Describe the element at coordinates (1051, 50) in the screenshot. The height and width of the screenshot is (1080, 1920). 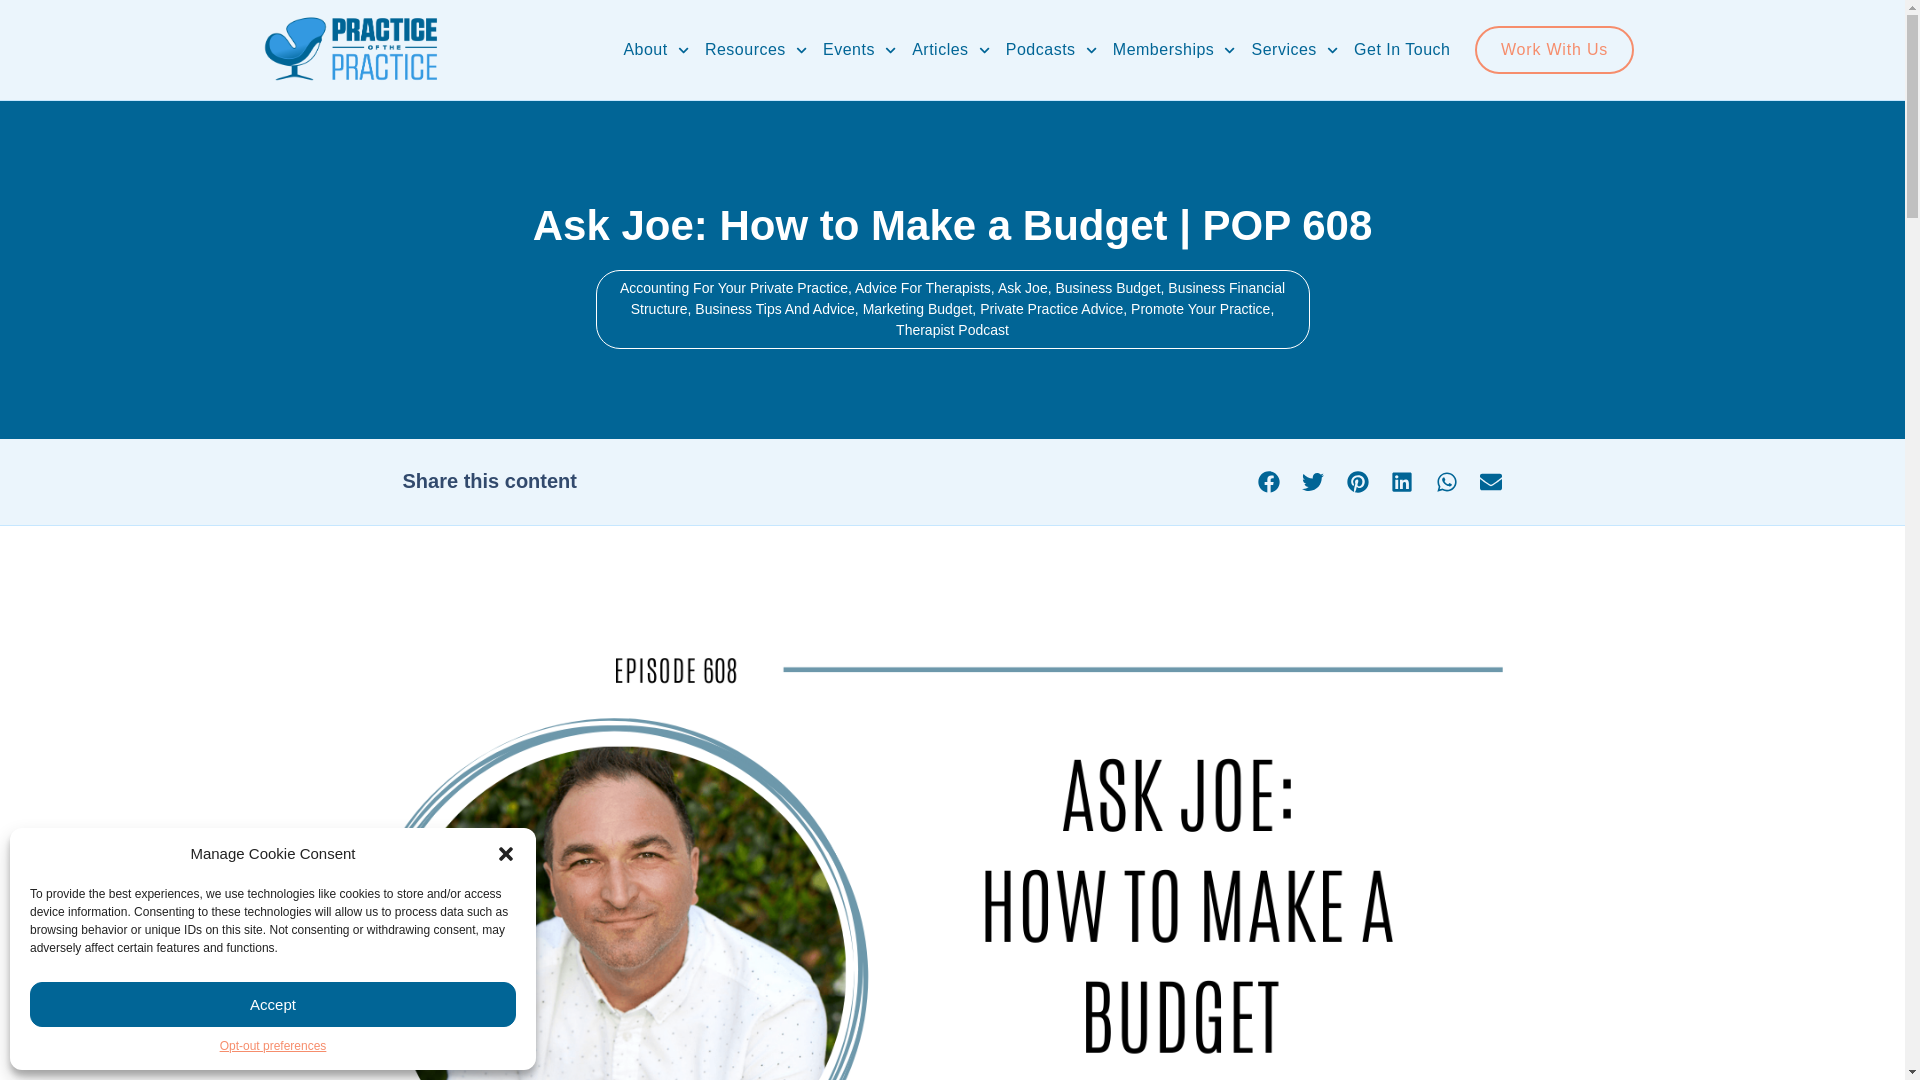
I see `Podcasts` at that location.